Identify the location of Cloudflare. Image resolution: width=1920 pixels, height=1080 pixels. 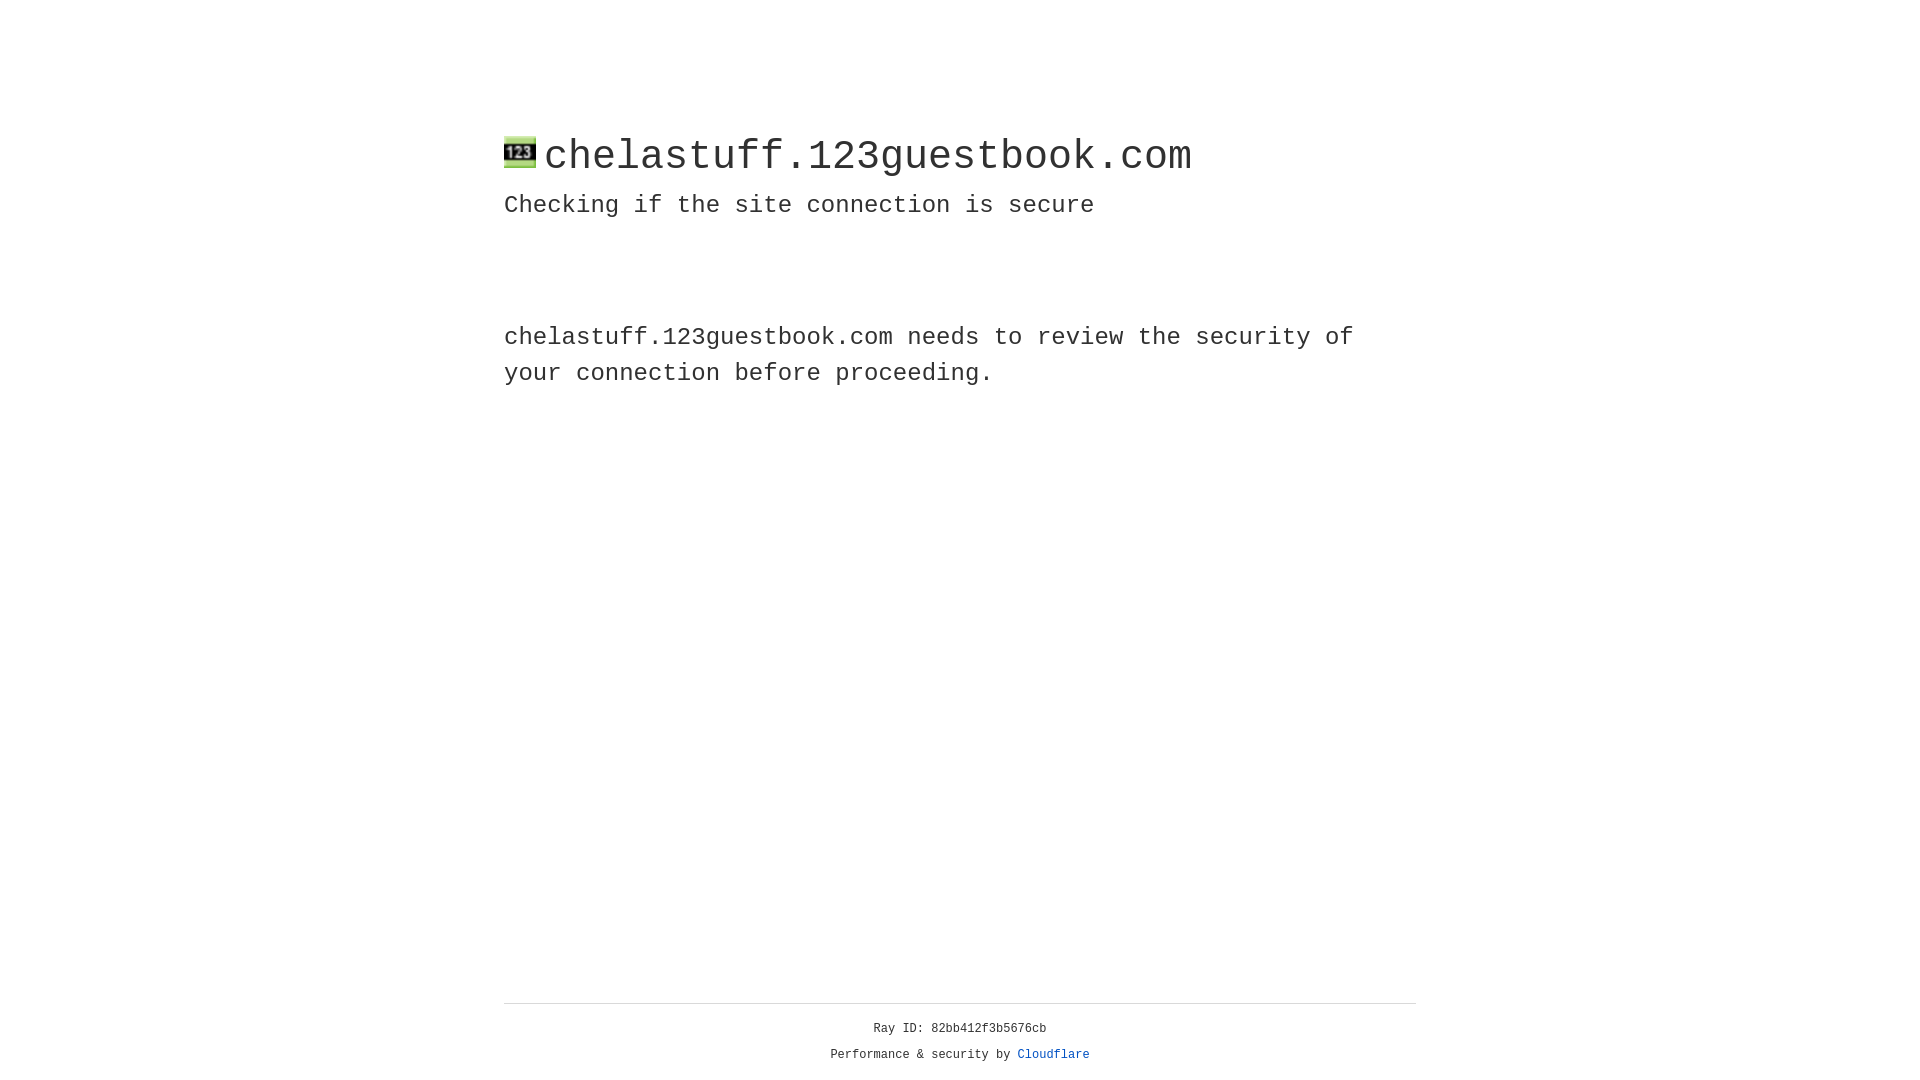
(1054, 1055).